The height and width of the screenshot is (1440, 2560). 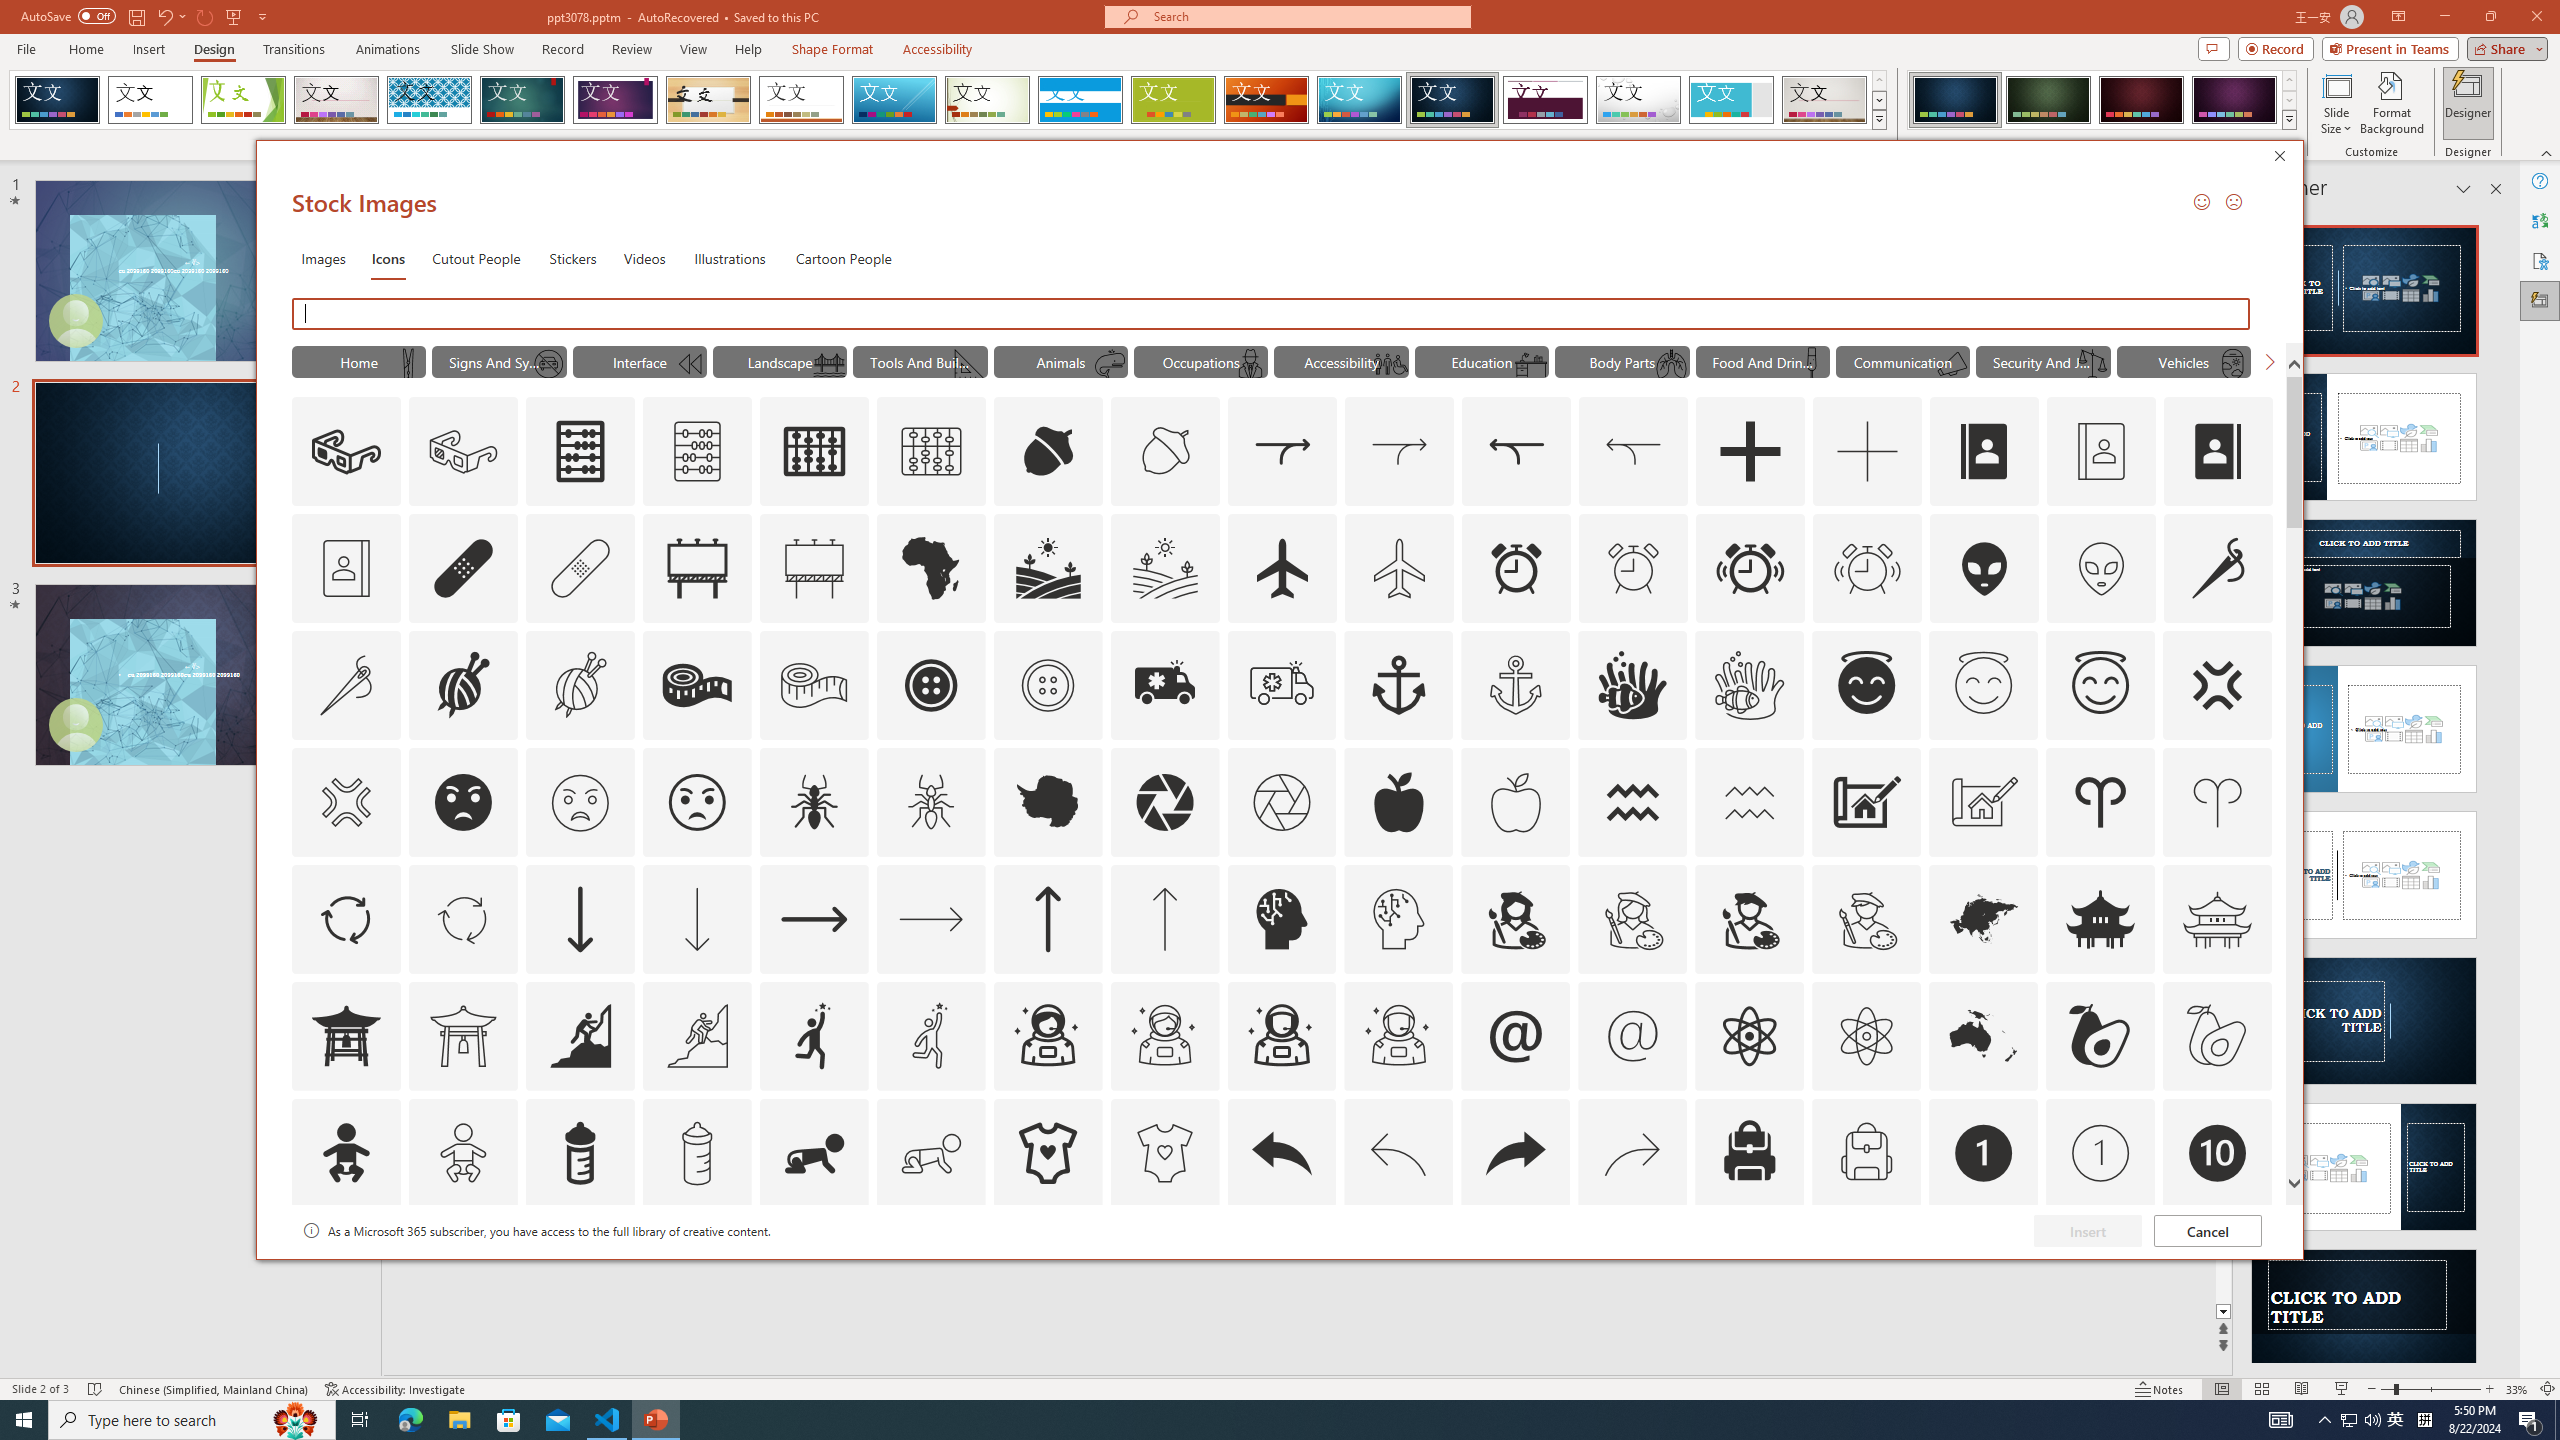 What do you see at coordinates (1164, 918) in the screenshot?
I see `AutomationID: Icons_ArrowUp_M` at bounding box center [1164, 918].